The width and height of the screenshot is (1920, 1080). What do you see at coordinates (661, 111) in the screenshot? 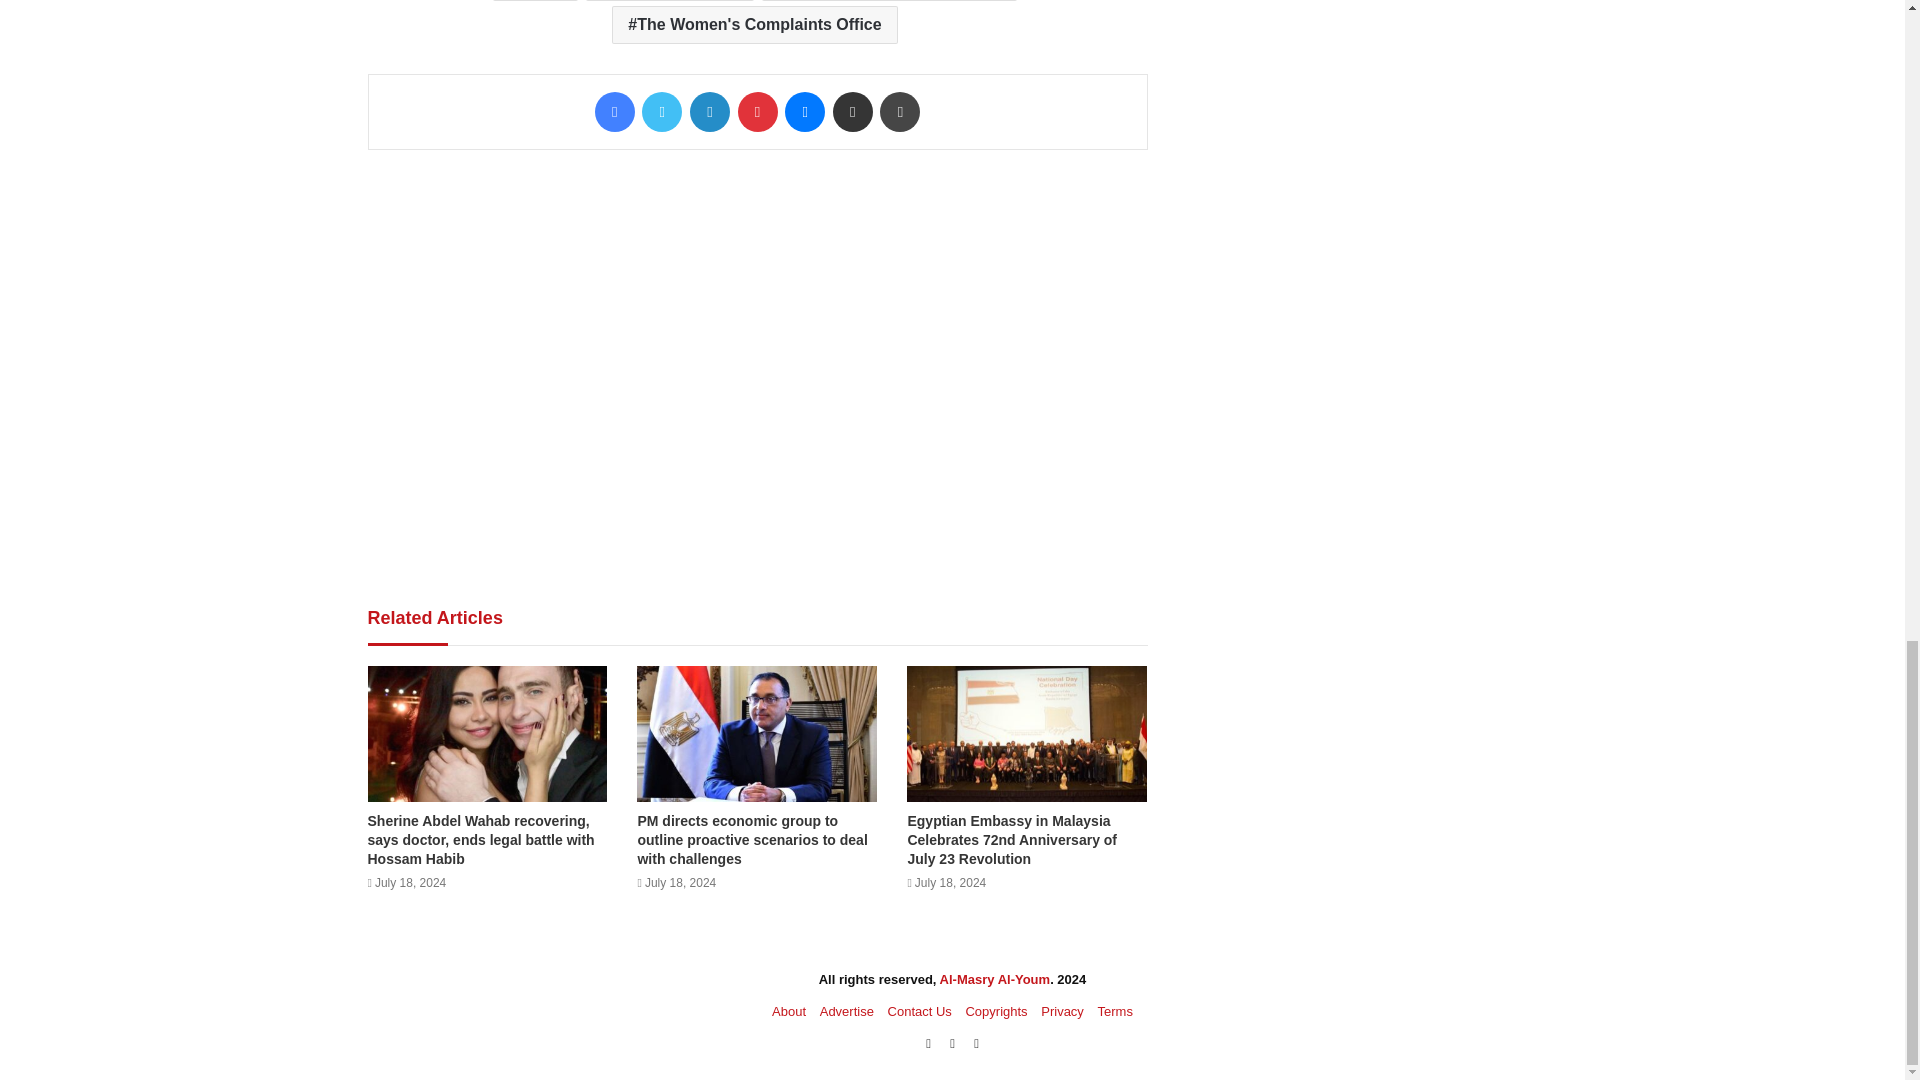
I see `Twitter` at bounding box center [661, 111].